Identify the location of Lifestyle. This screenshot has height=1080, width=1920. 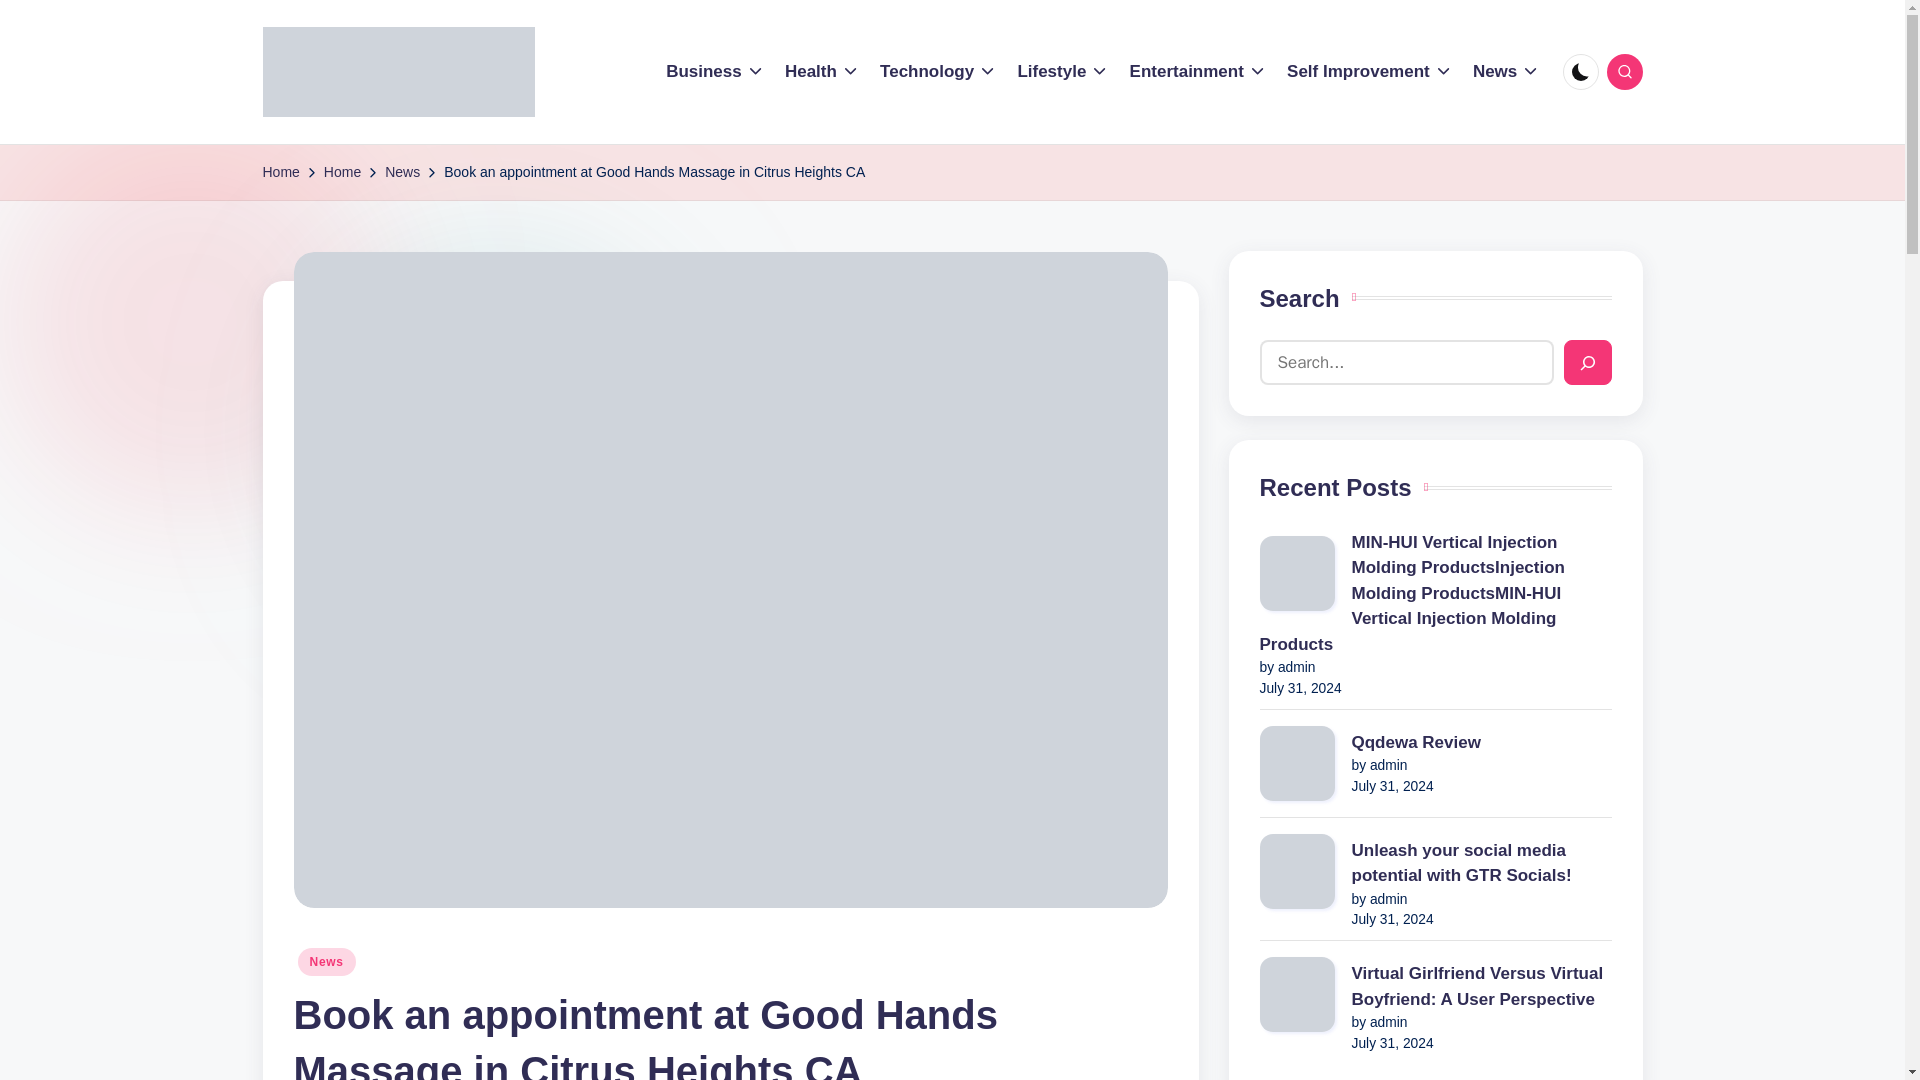
(1063, 72).